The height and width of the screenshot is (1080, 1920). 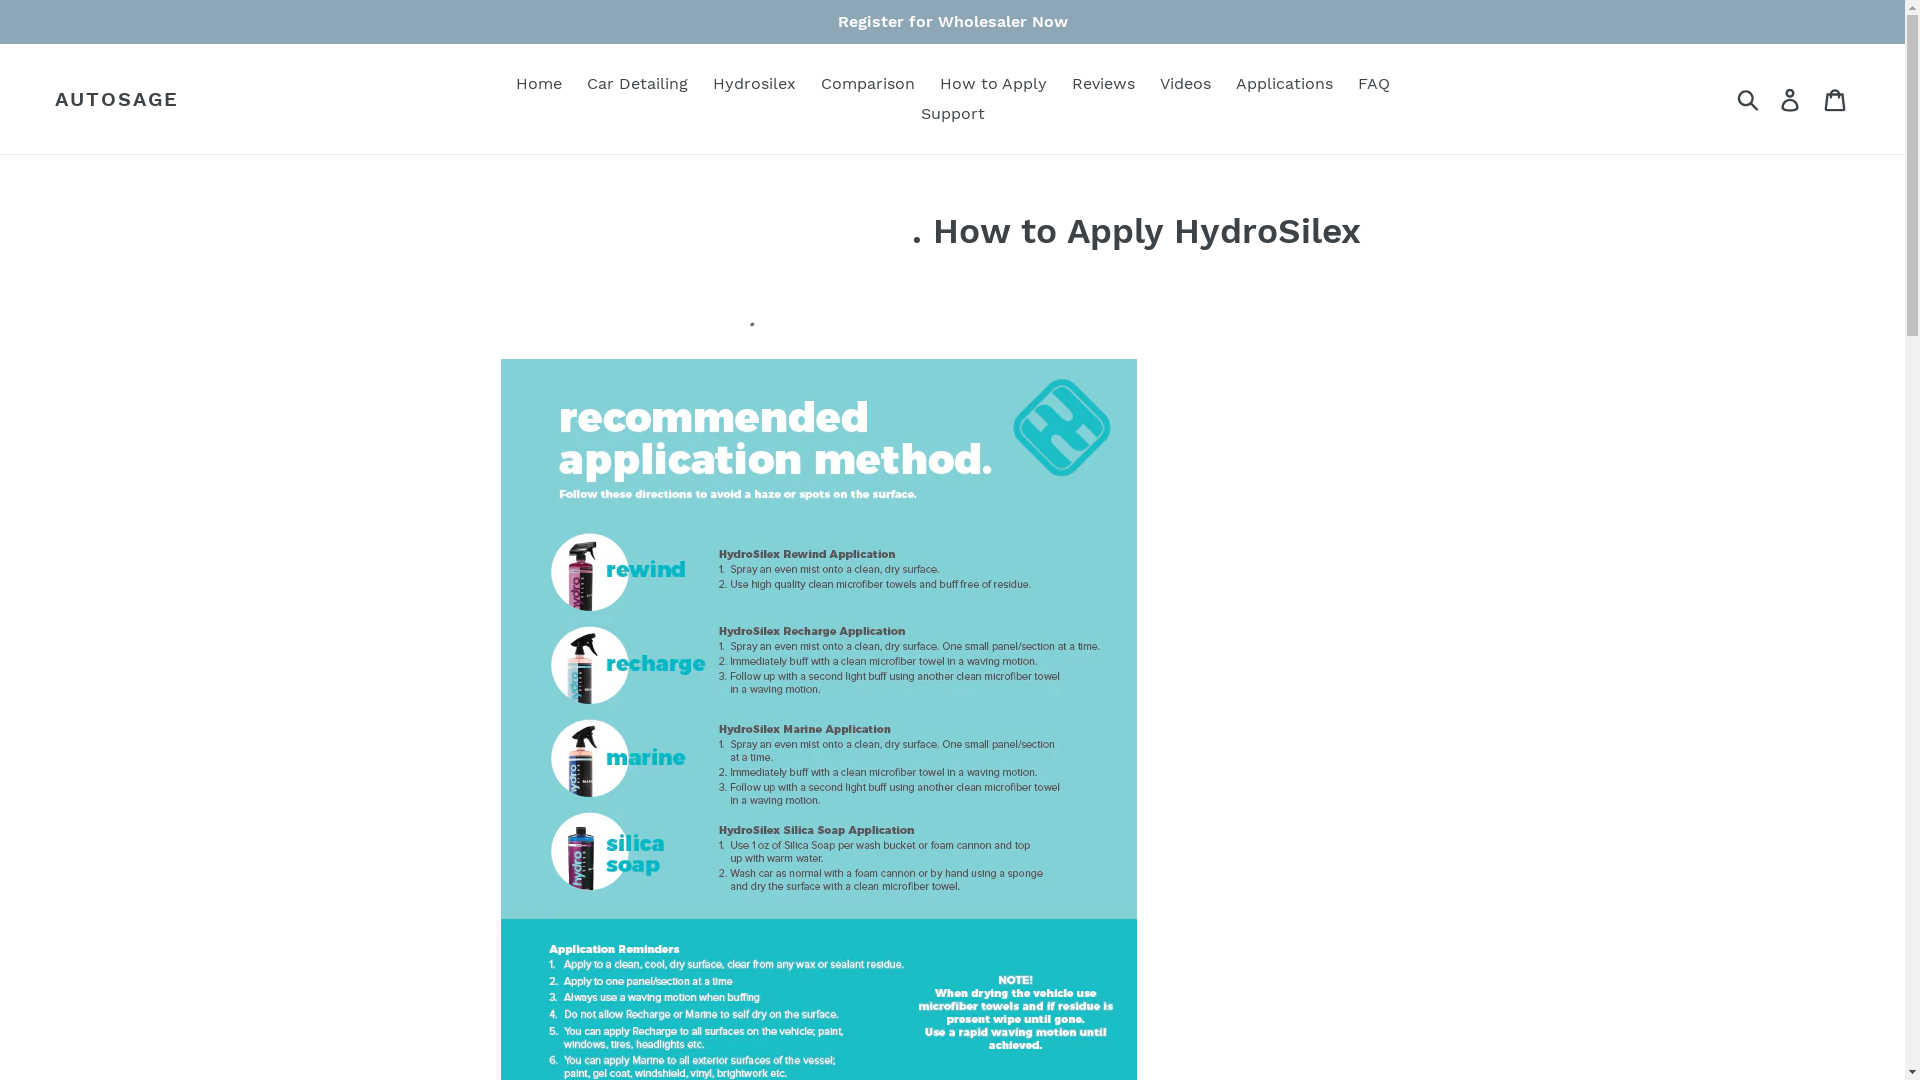 I want to click on Car Detailing, so click(x=636, y=84).